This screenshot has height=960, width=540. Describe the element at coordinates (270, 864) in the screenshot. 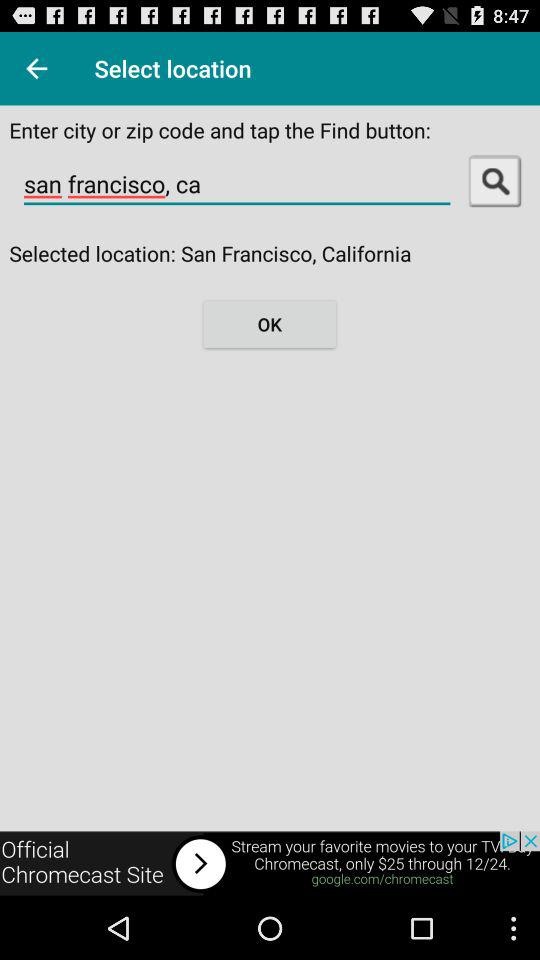

I see `open advetisement` at that location.